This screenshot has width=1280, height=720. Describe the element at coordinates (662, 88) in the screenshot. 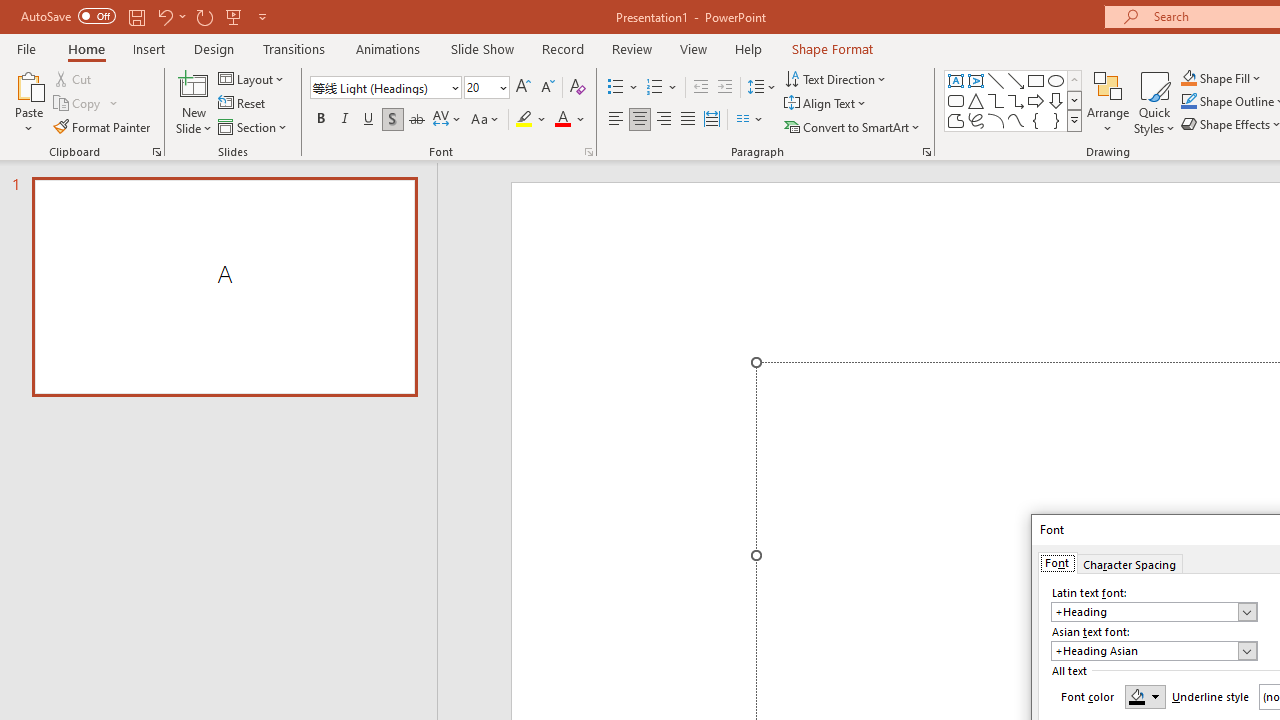

I see `Numbering` at that location.